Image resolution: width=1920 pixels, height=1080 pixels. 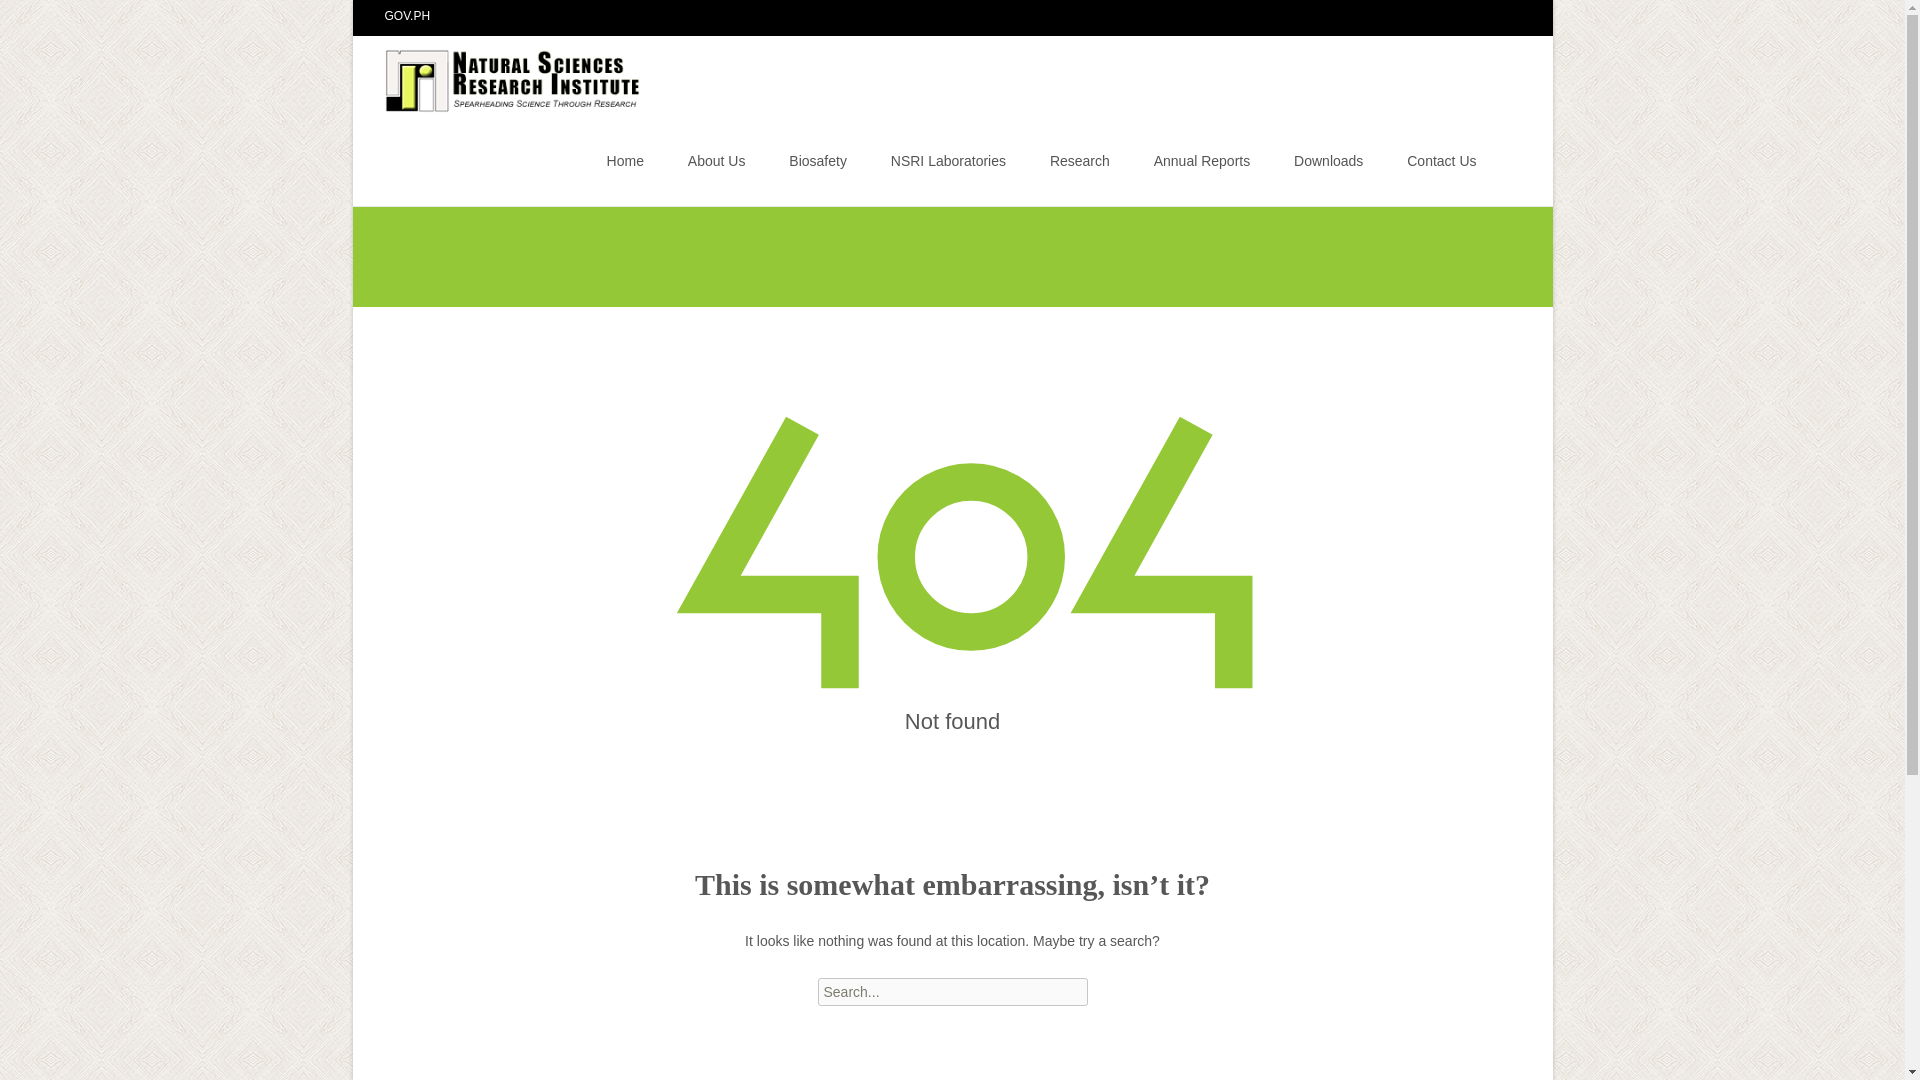 I want to click on Search for:, so click(x=952, y=992).